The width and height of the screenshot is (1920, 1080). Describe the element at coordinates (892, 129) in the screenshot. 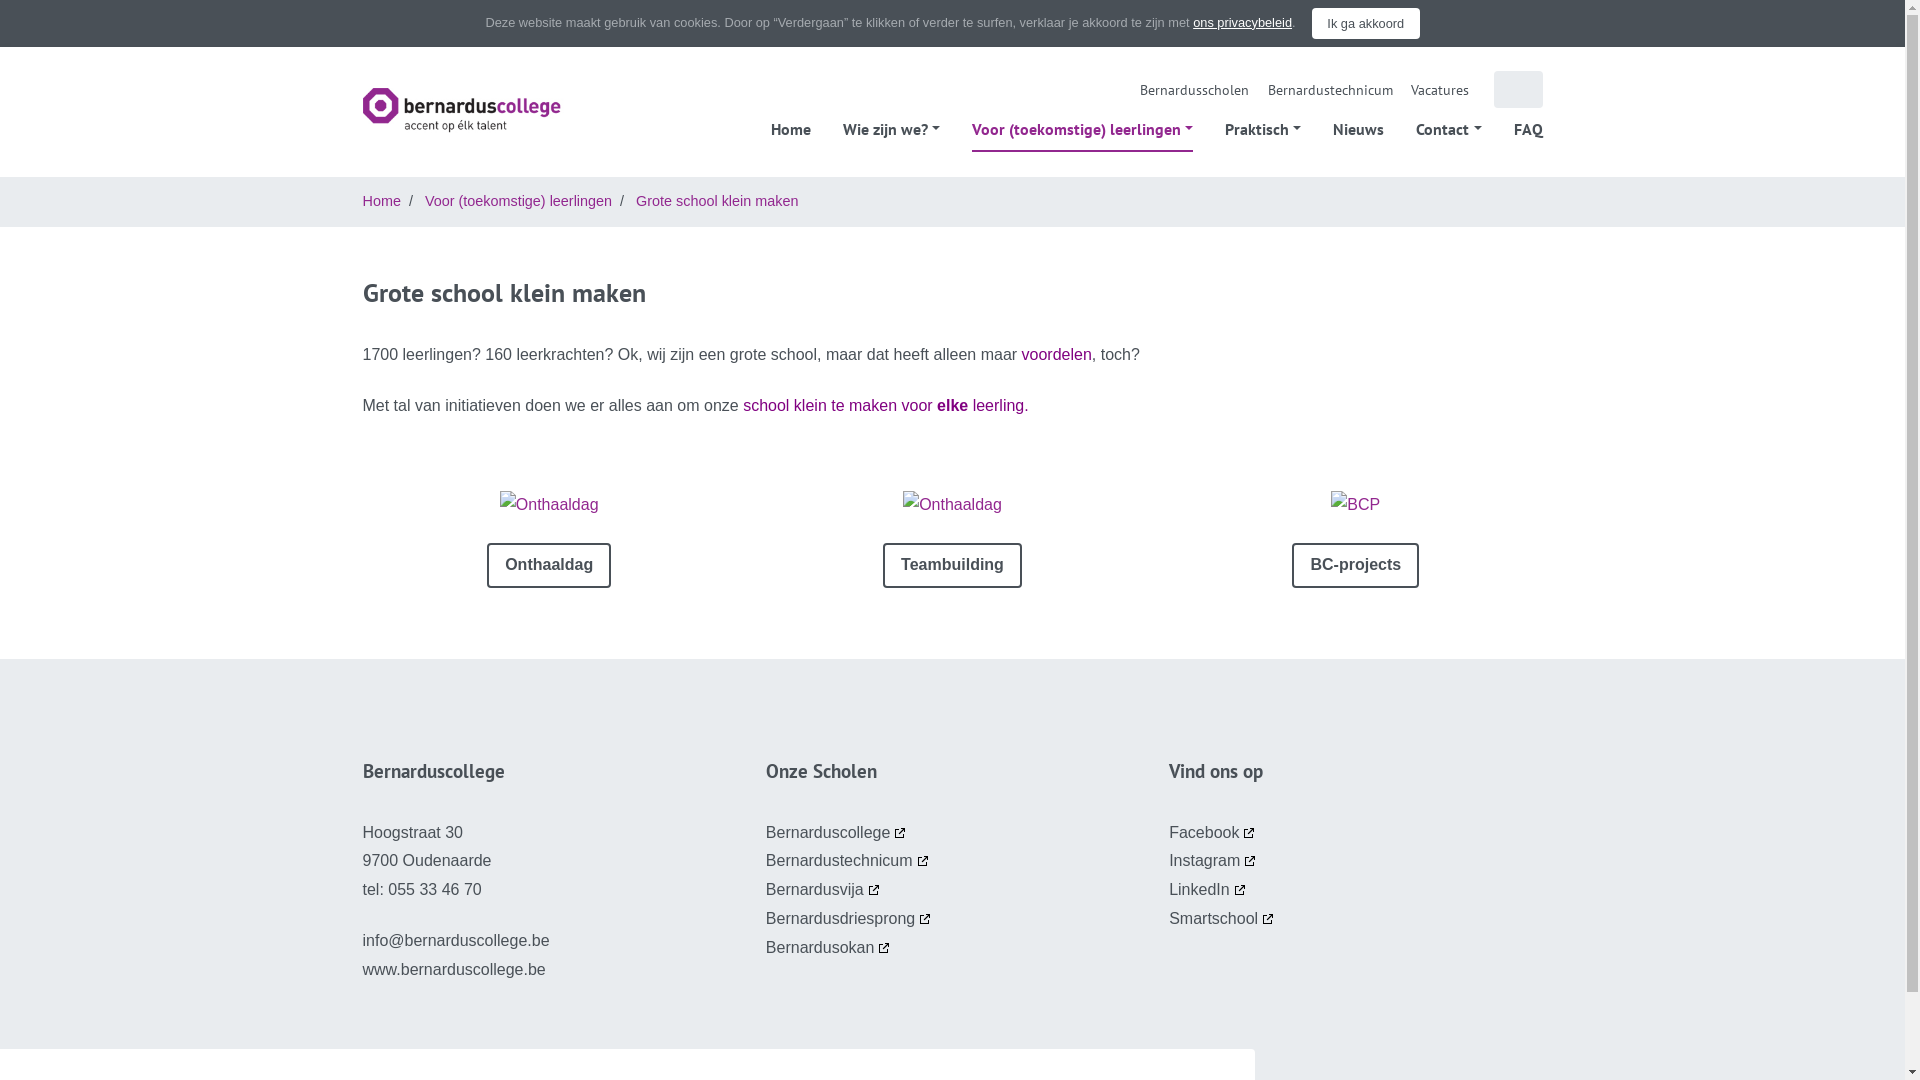

I see `Wie zijn we?` at that location.